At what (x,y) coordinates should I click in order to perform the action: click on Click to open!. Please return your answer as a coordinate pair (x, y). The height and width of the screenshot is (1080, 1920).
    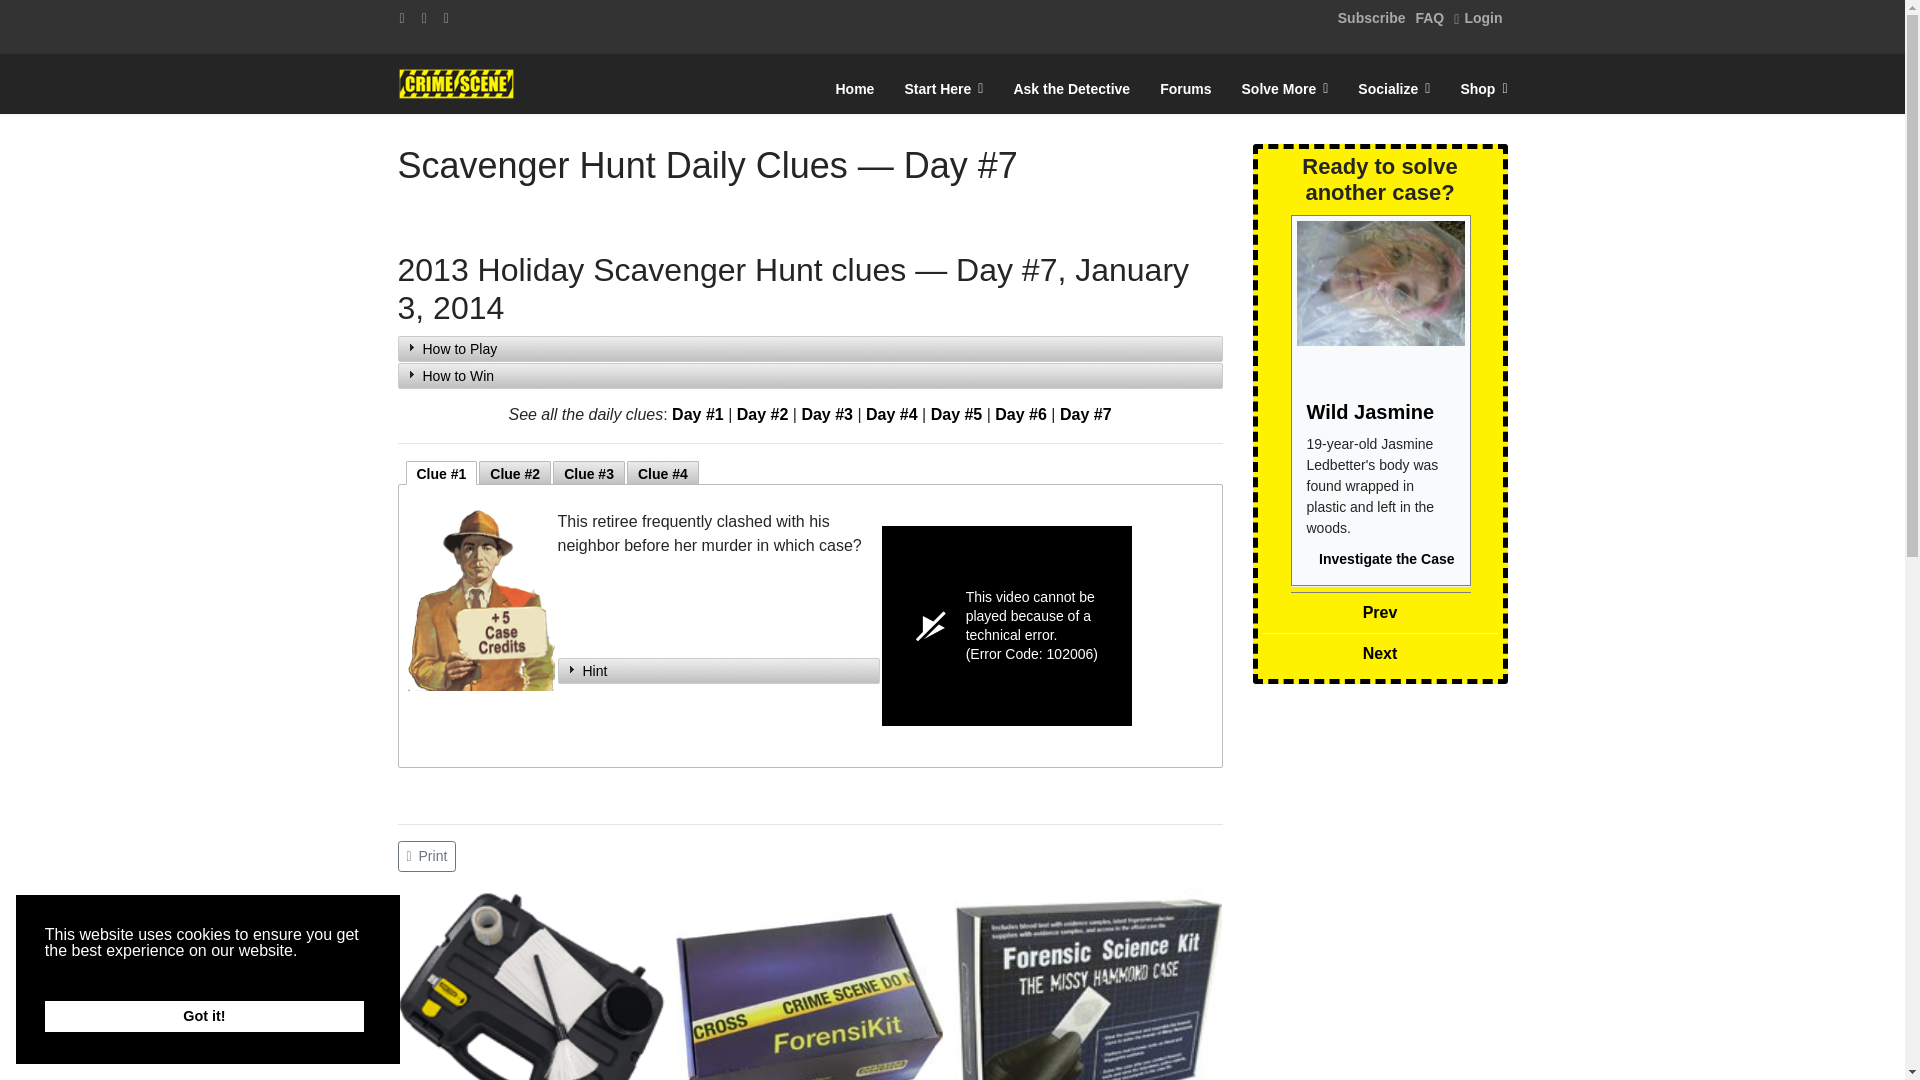
    Looking at the image, I should click on (718, 670).